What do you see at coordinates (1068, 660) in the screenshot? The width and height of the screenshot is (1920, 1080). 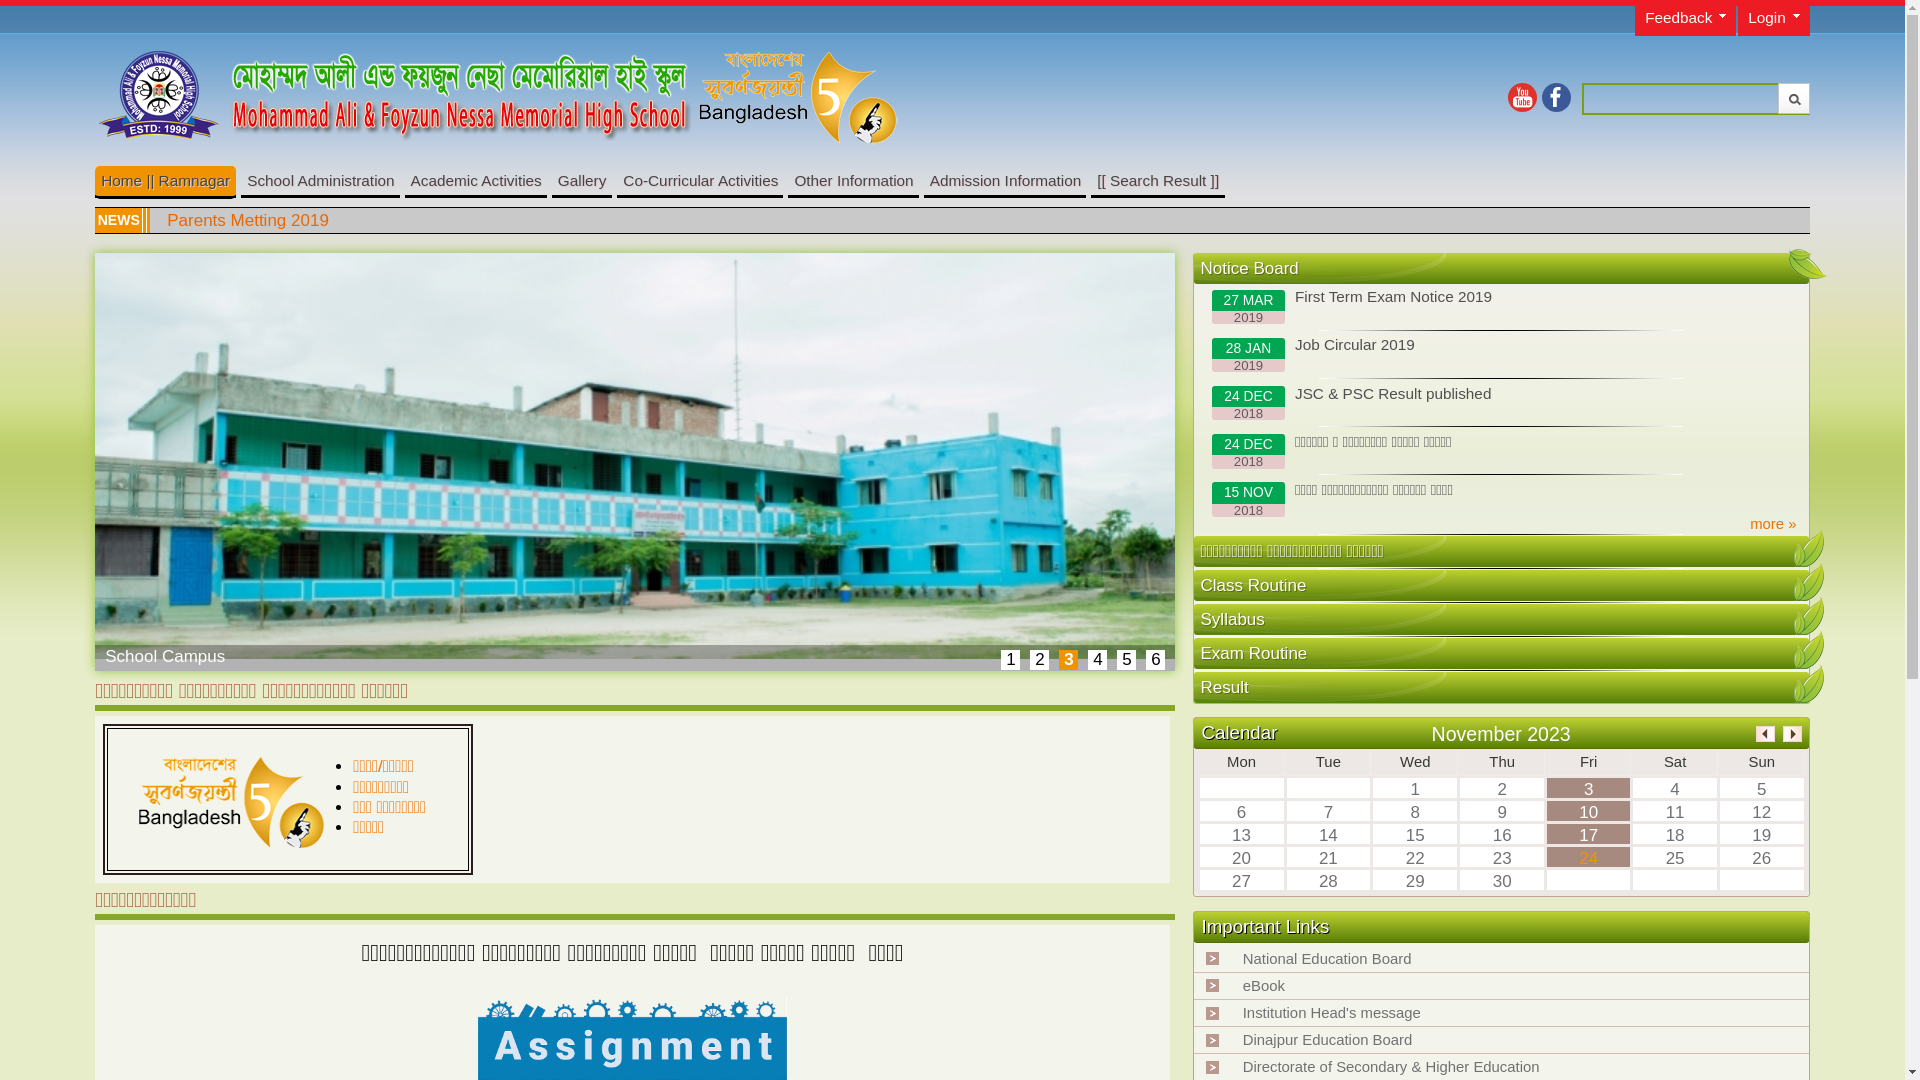 I see `3` at bounding box center [1068, 660].